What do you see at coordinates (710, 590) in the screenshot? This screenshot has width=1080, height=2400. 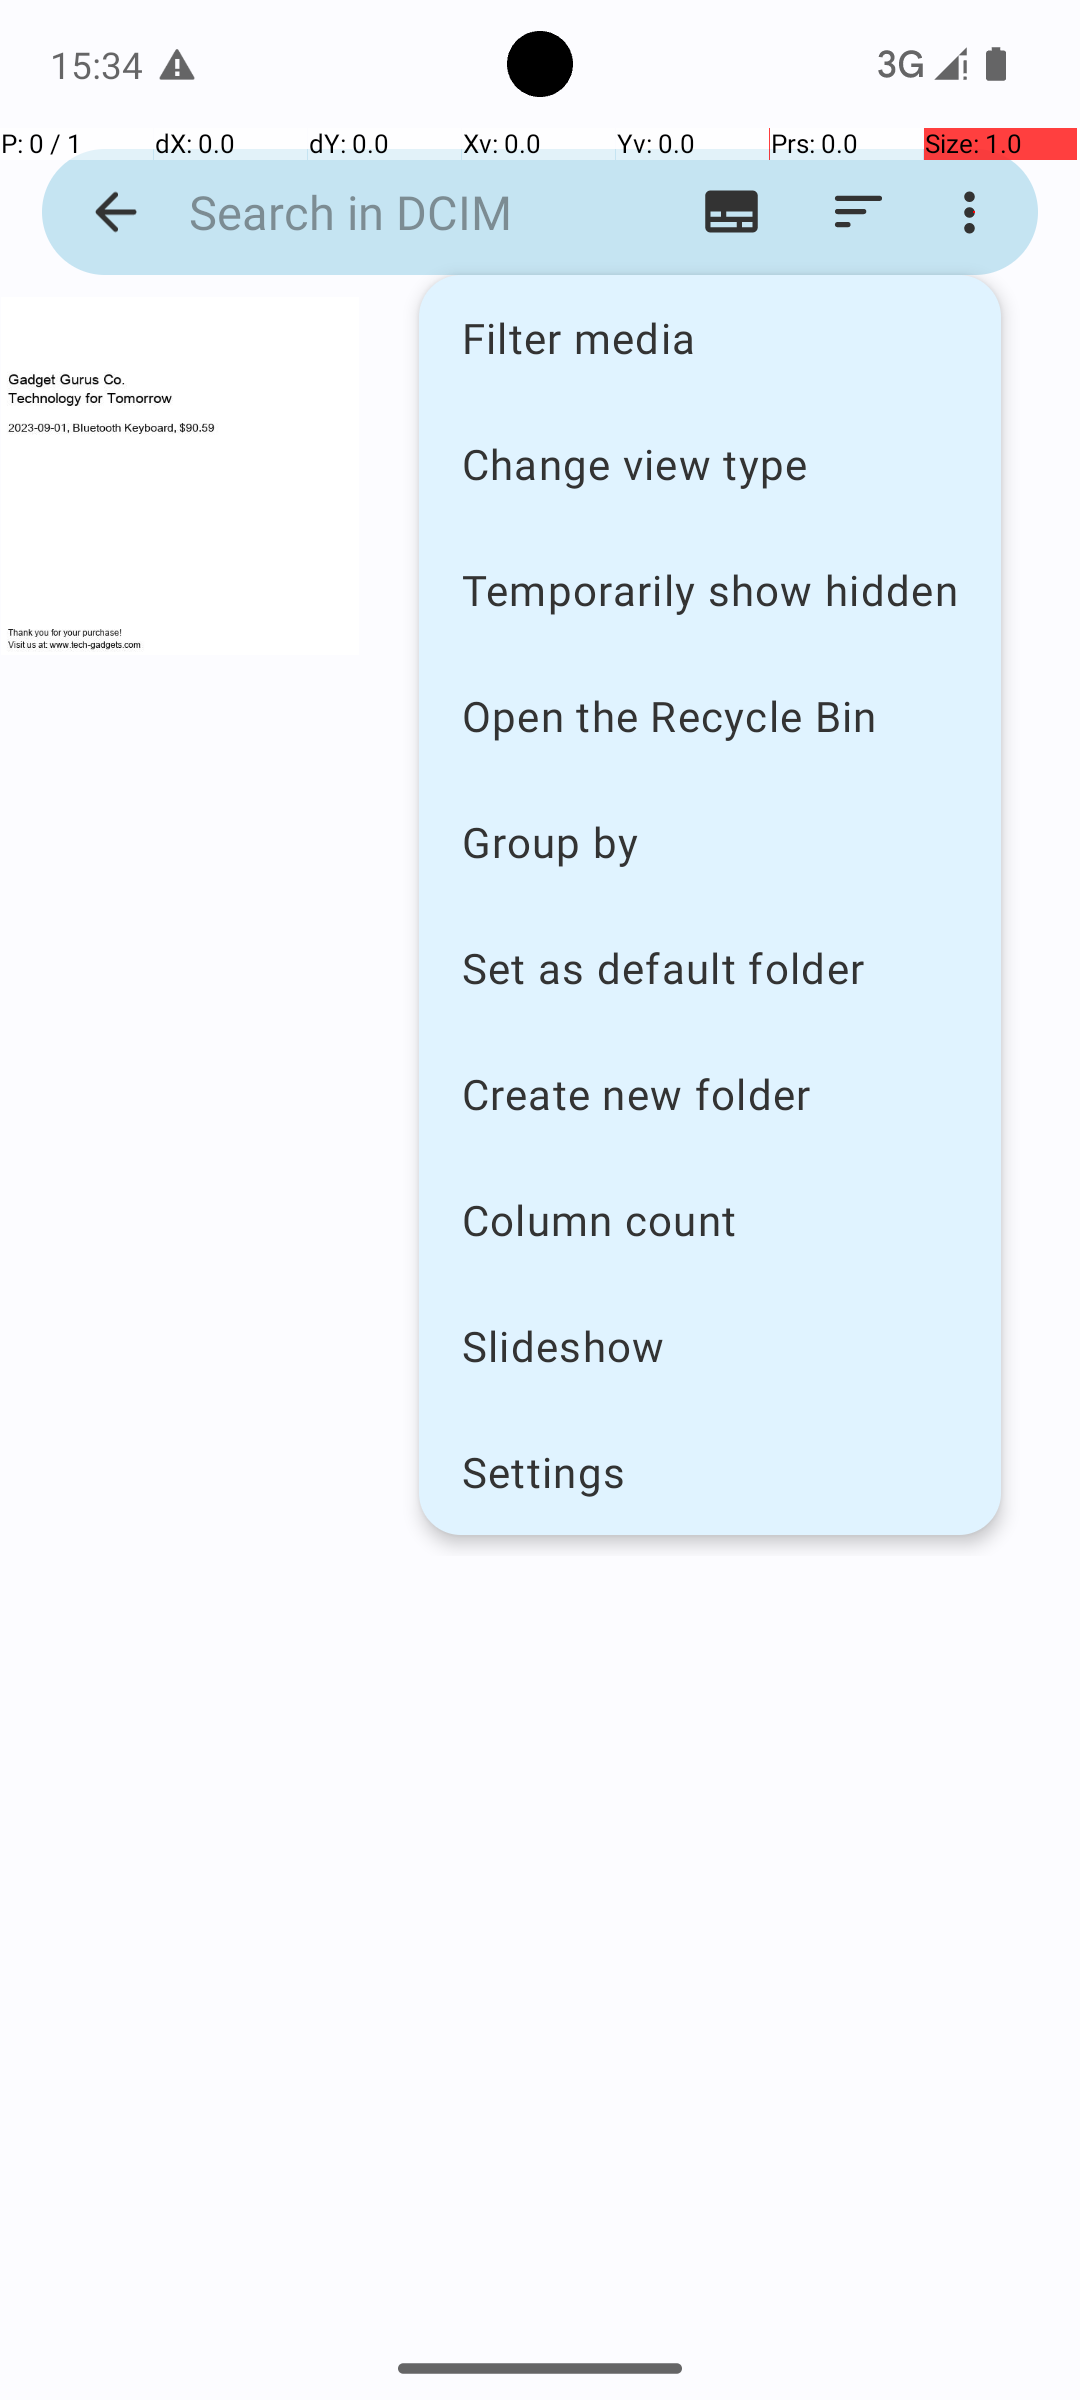 I see `Temporarily show hidden` at bounding box center [710, 590].